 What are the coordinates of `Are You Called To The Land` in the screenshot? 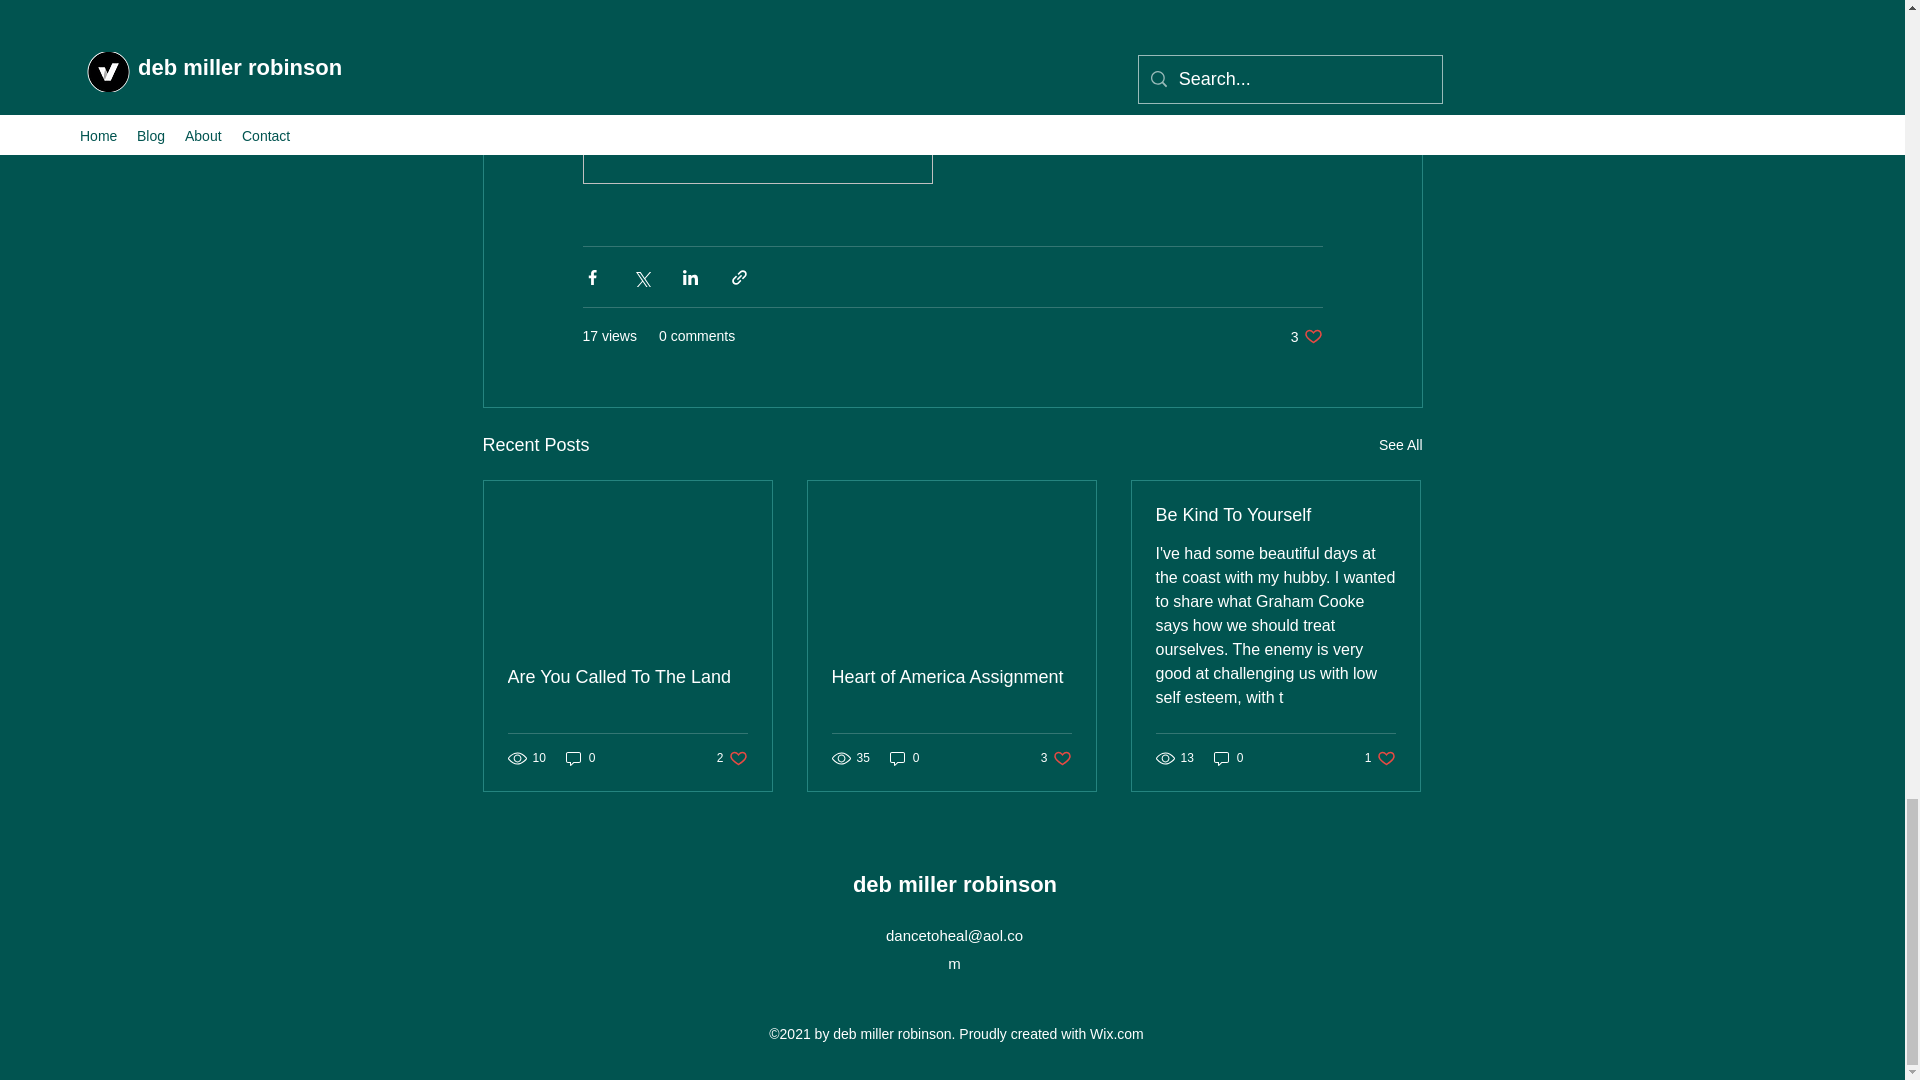 It's located at (1306, 336).